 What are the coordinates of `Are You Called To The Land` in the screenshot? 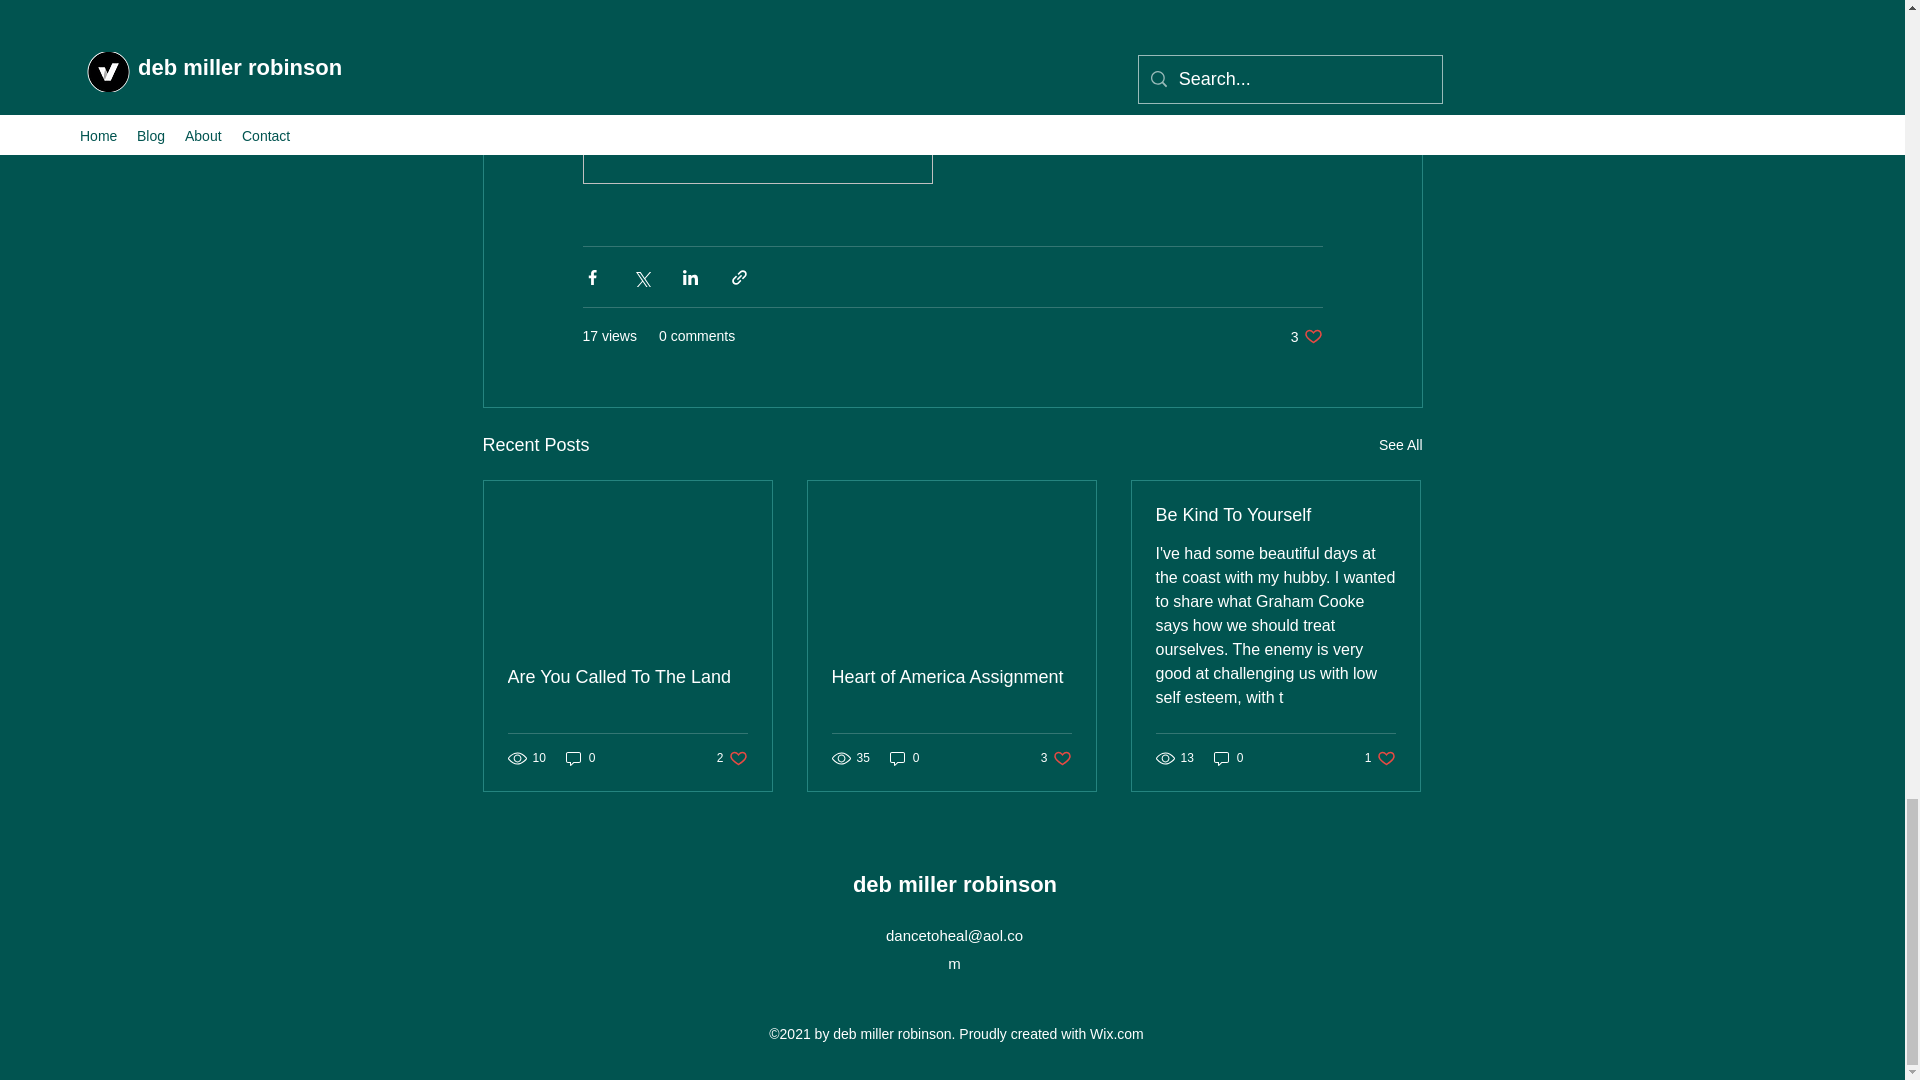 It's located at (1306, 336).